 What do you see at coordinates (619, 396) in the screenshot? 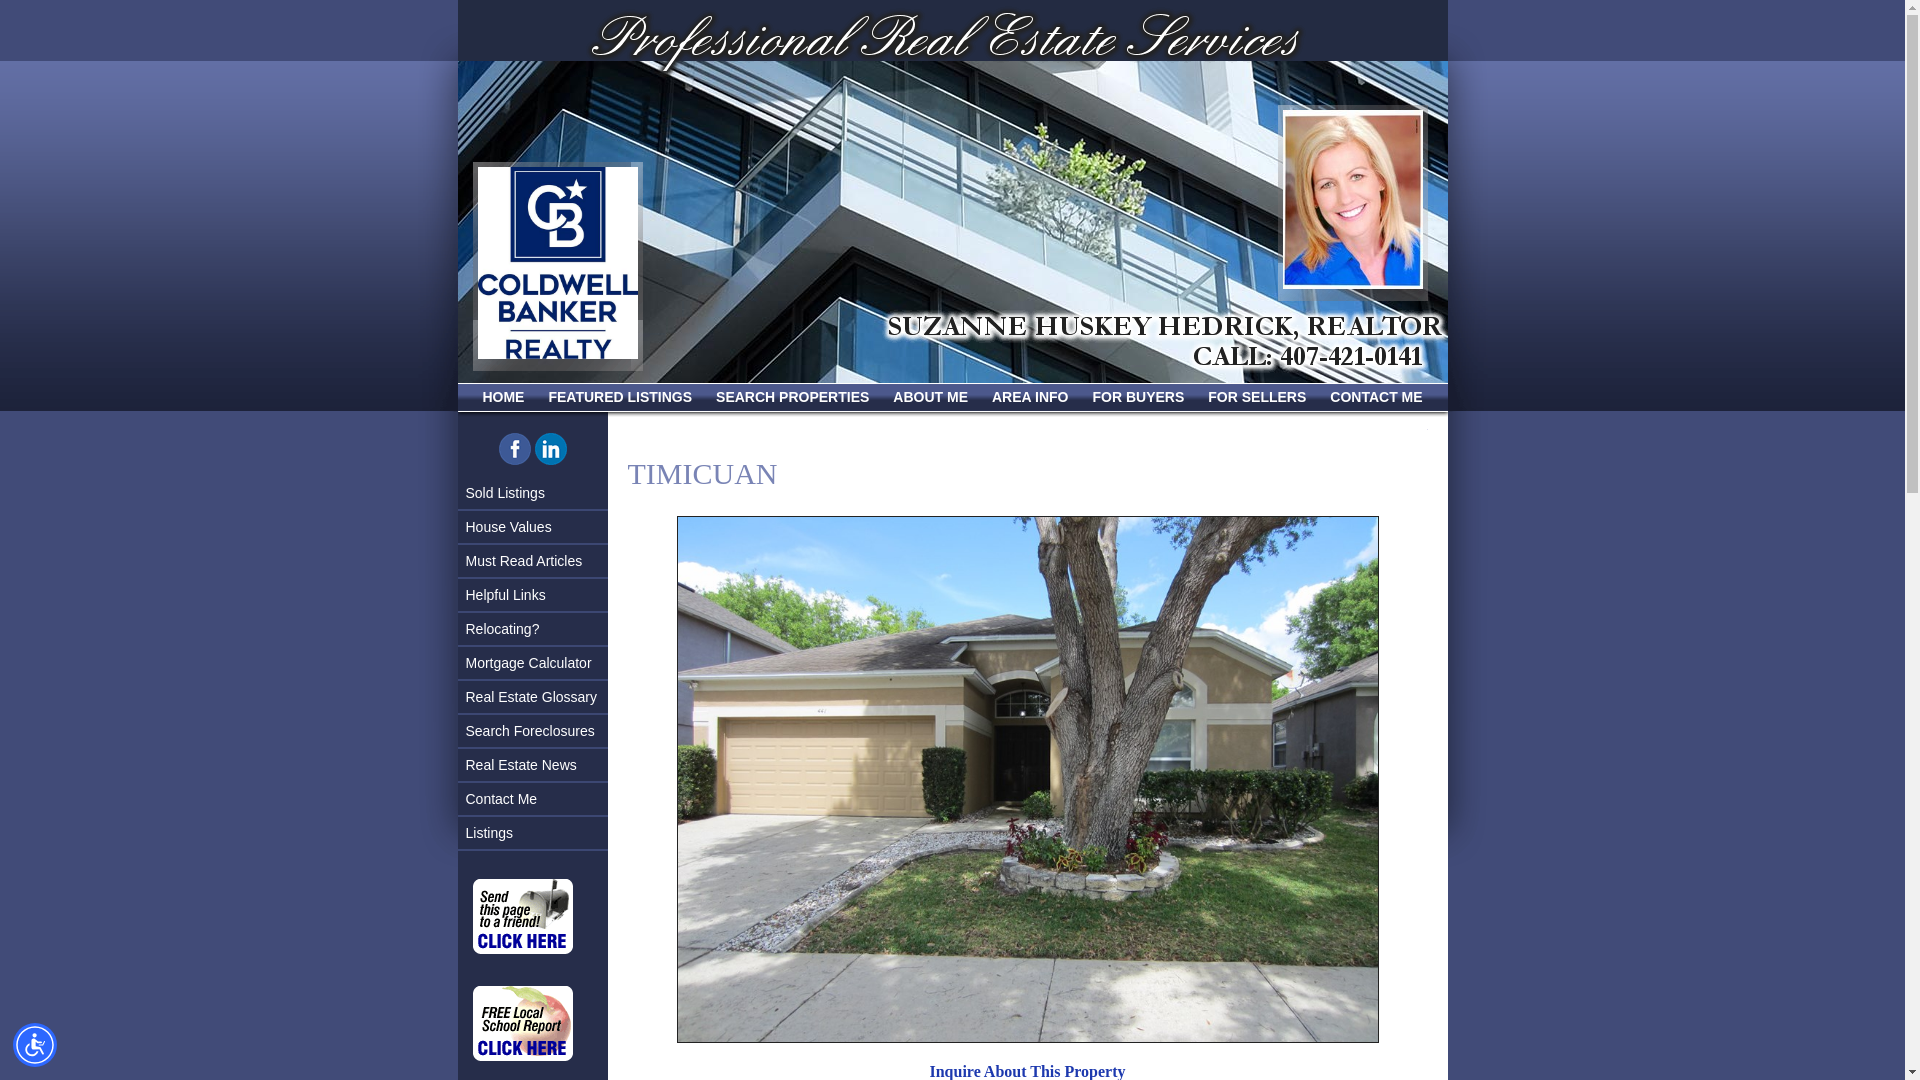
I see `FEATURED LISTINGS` at bounding box center [619, 396].